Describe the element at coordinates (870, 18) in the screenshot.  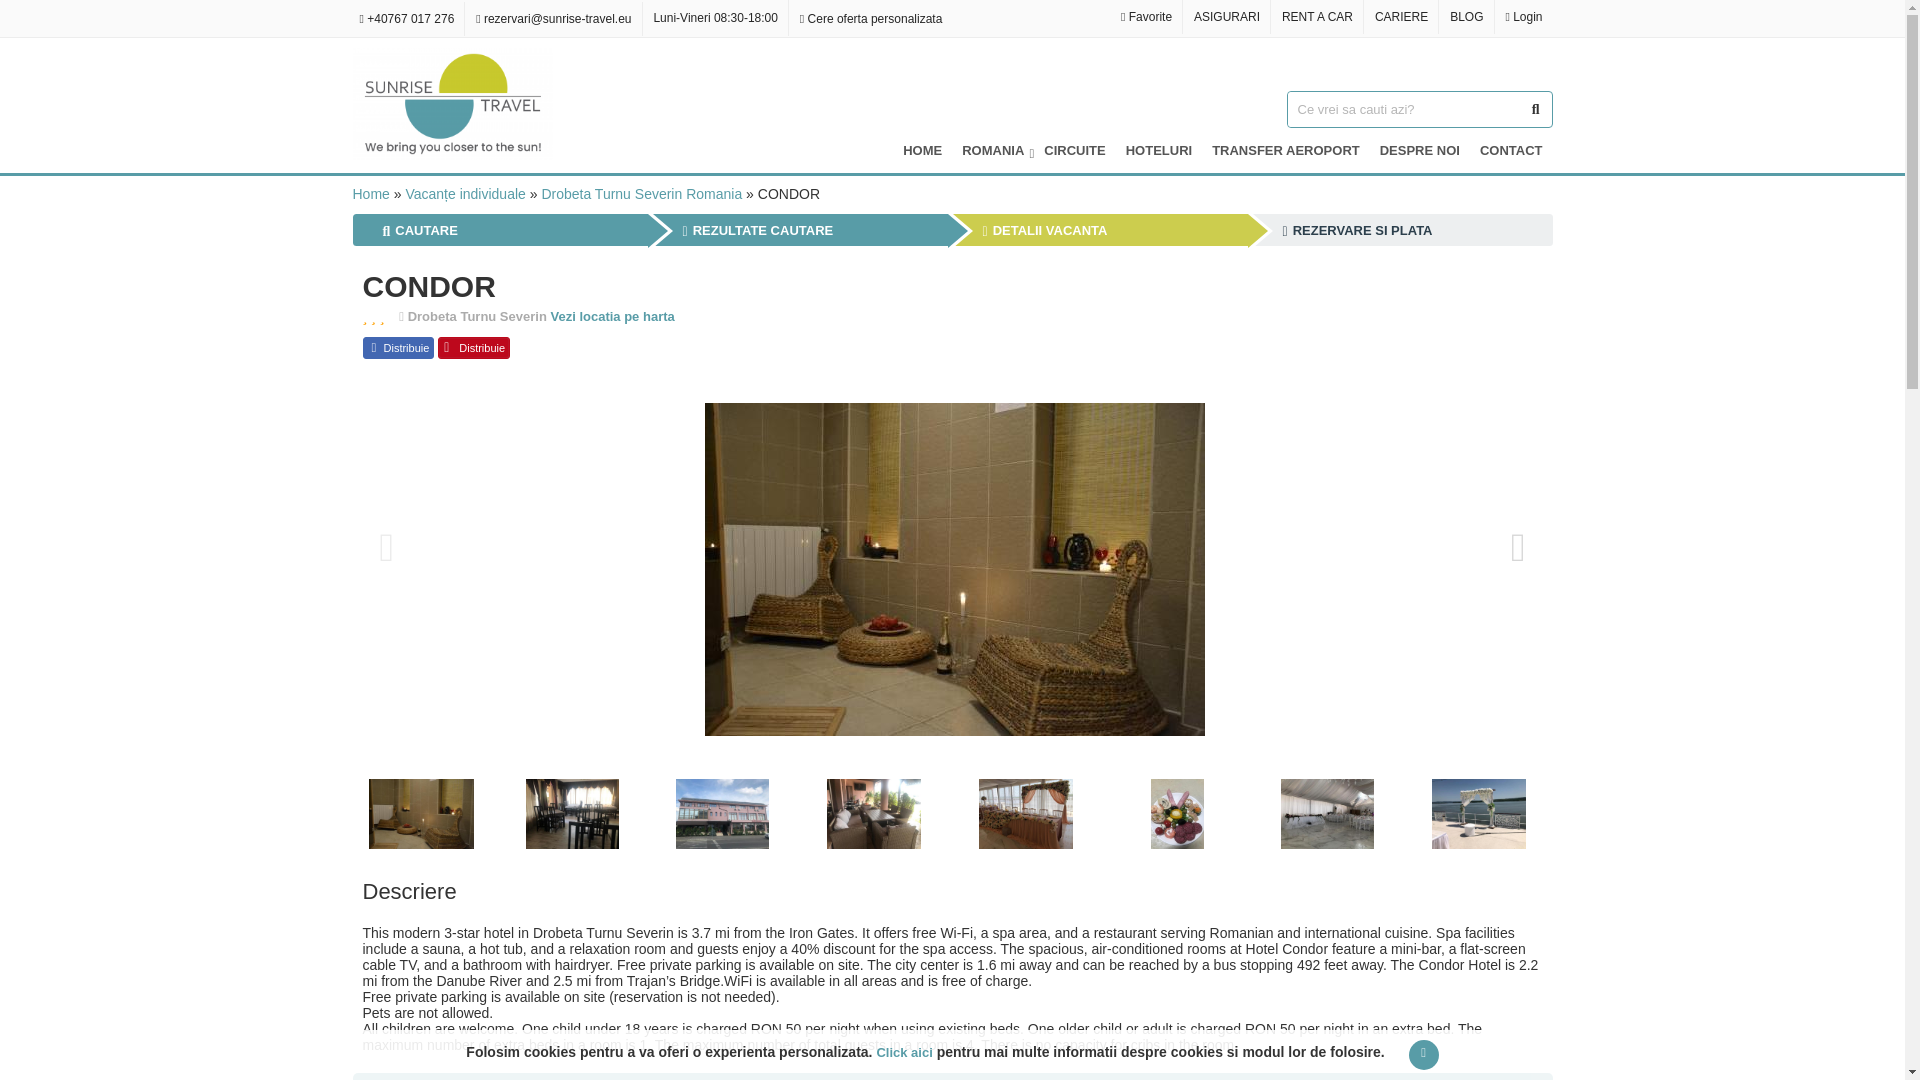
I see `Cere oferta personalizata` at that location.